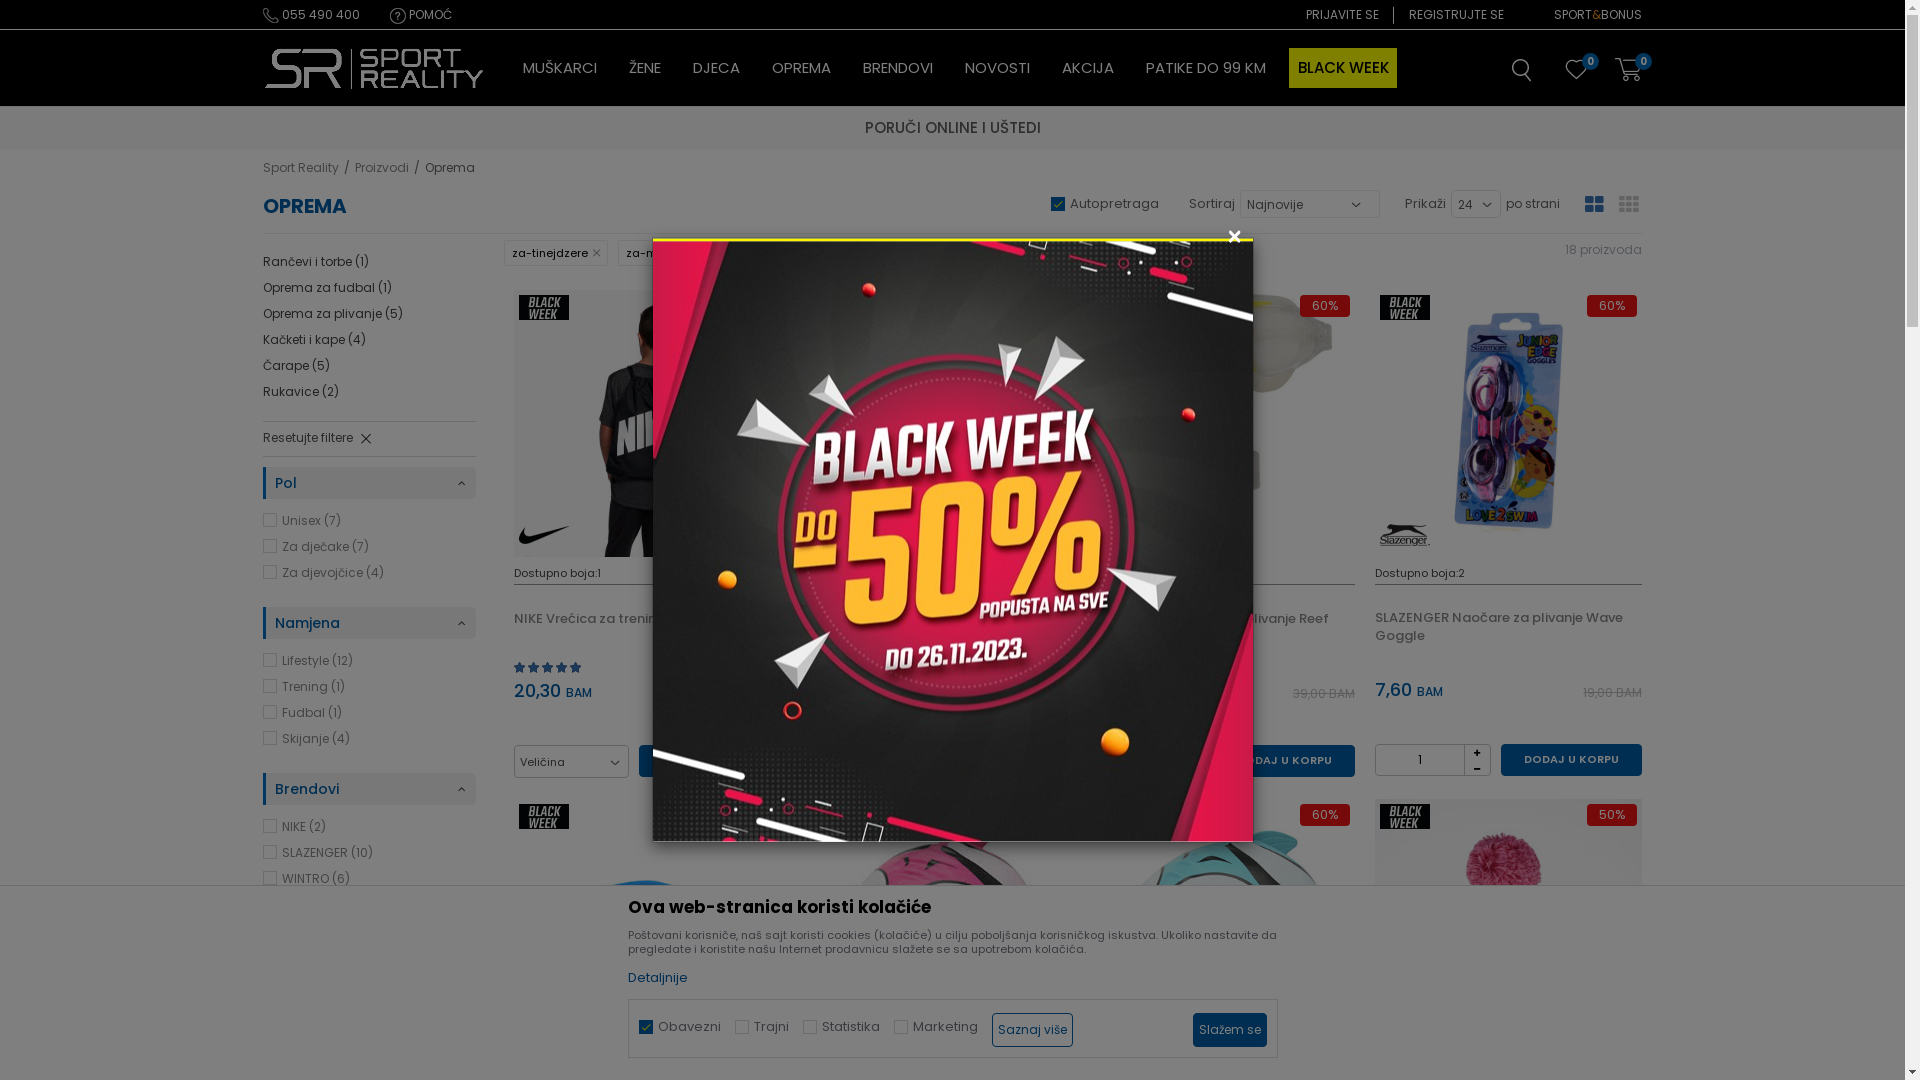 The width and height of the screenshot is (1920, 1080). Describe the element at coordinates (1576, 72) in the screenshot. I see `0` at that location.